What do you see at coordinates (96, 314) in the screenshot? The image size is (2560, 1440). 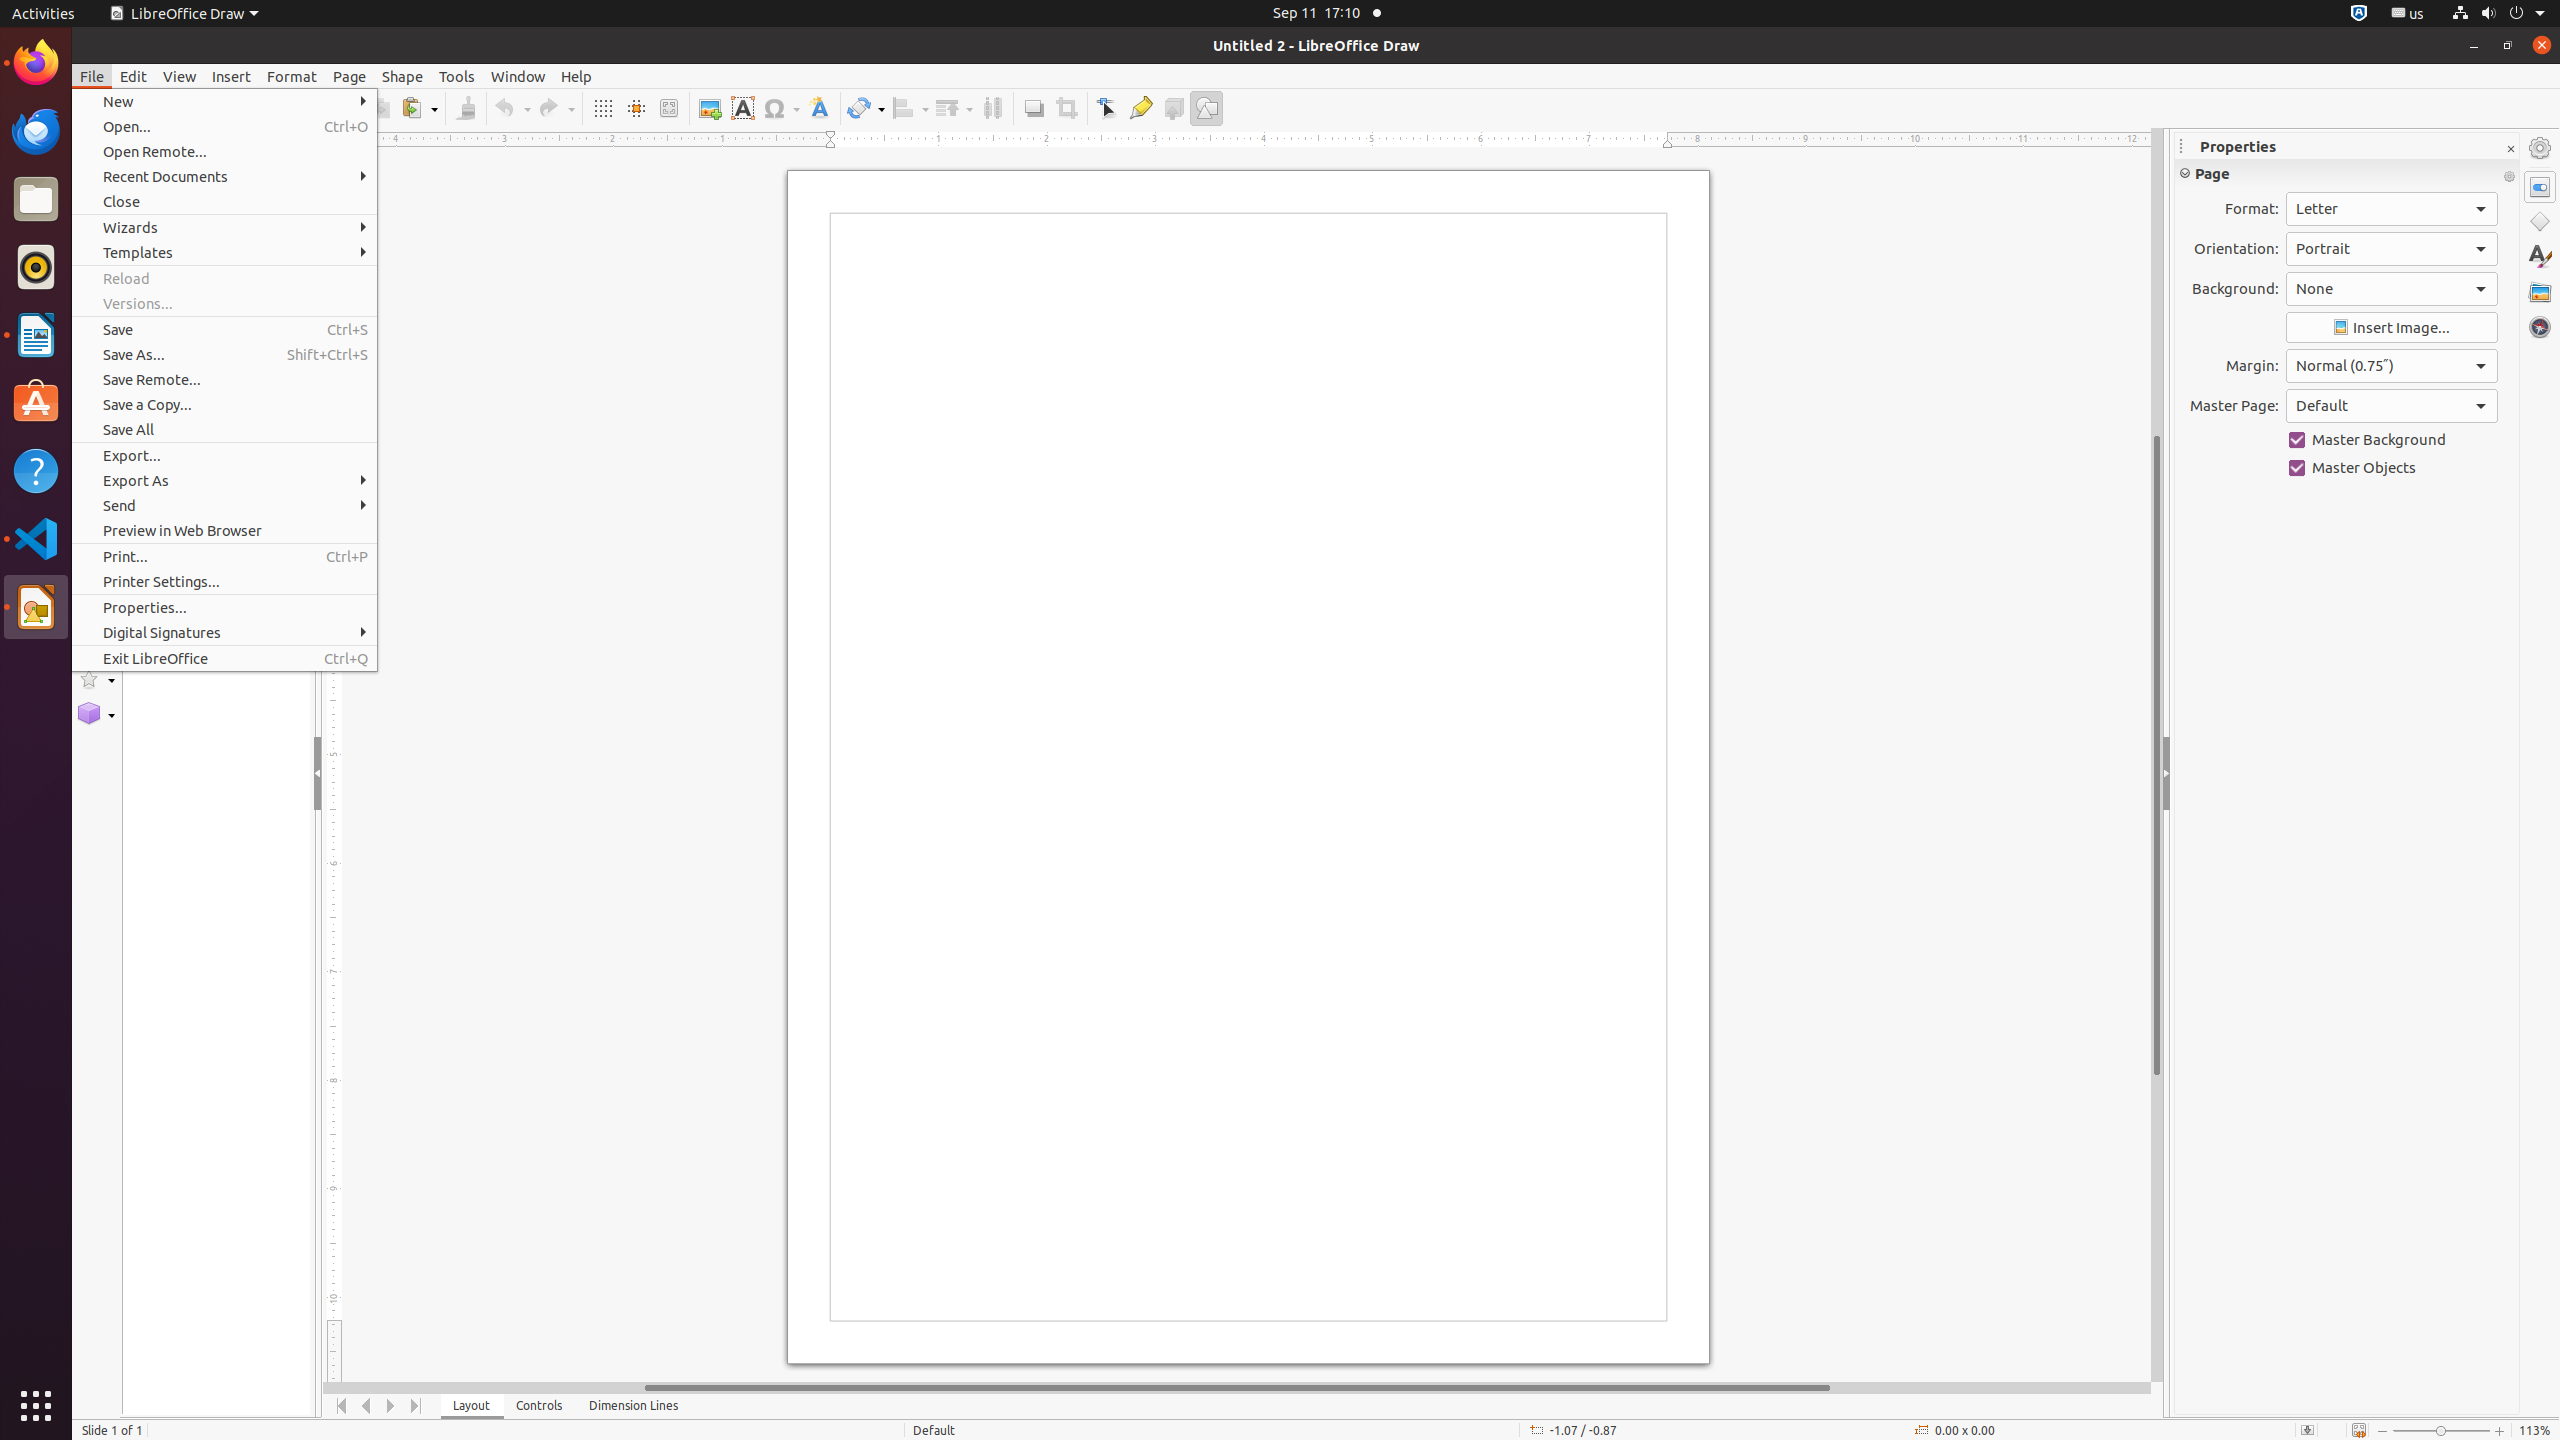 I see `Rectangle` at bounding box center [96, 314].